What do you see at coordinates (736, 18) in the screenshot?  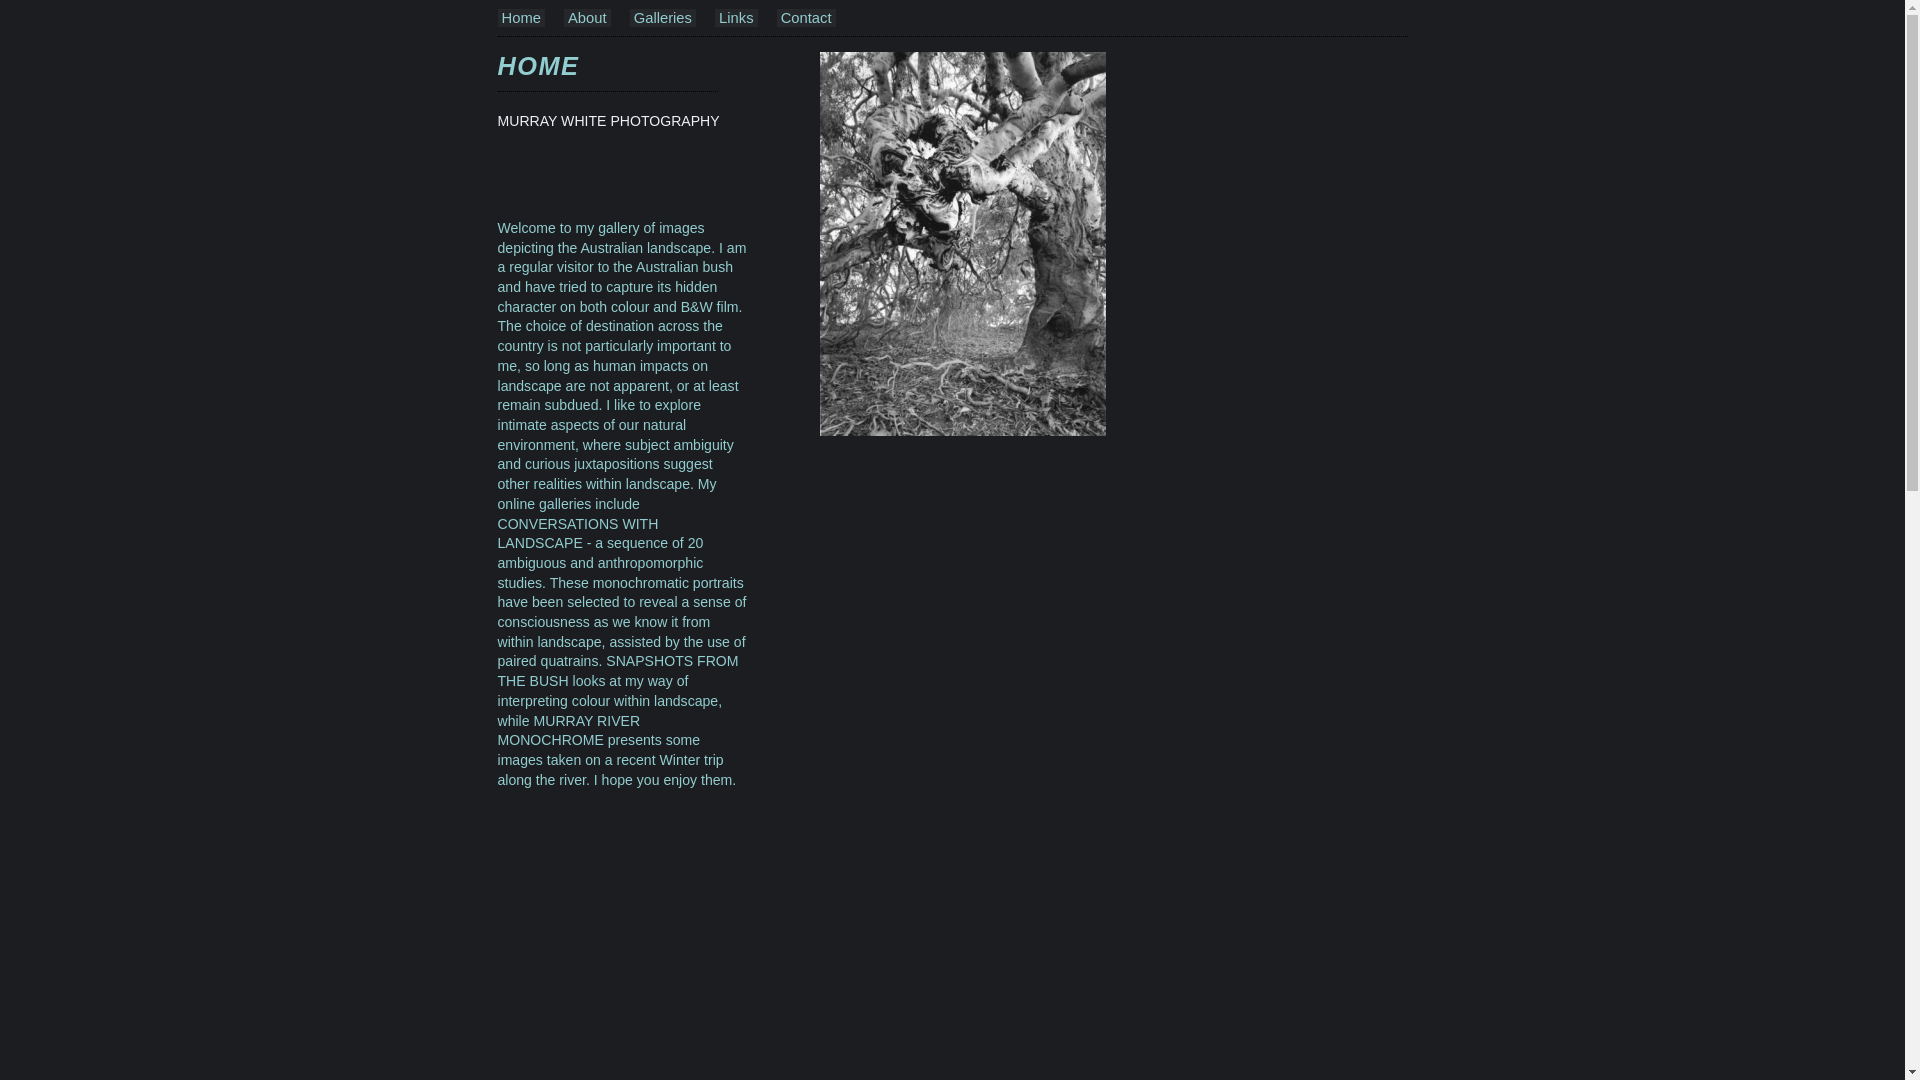 I see `Links` at bounding box center [736, 18].